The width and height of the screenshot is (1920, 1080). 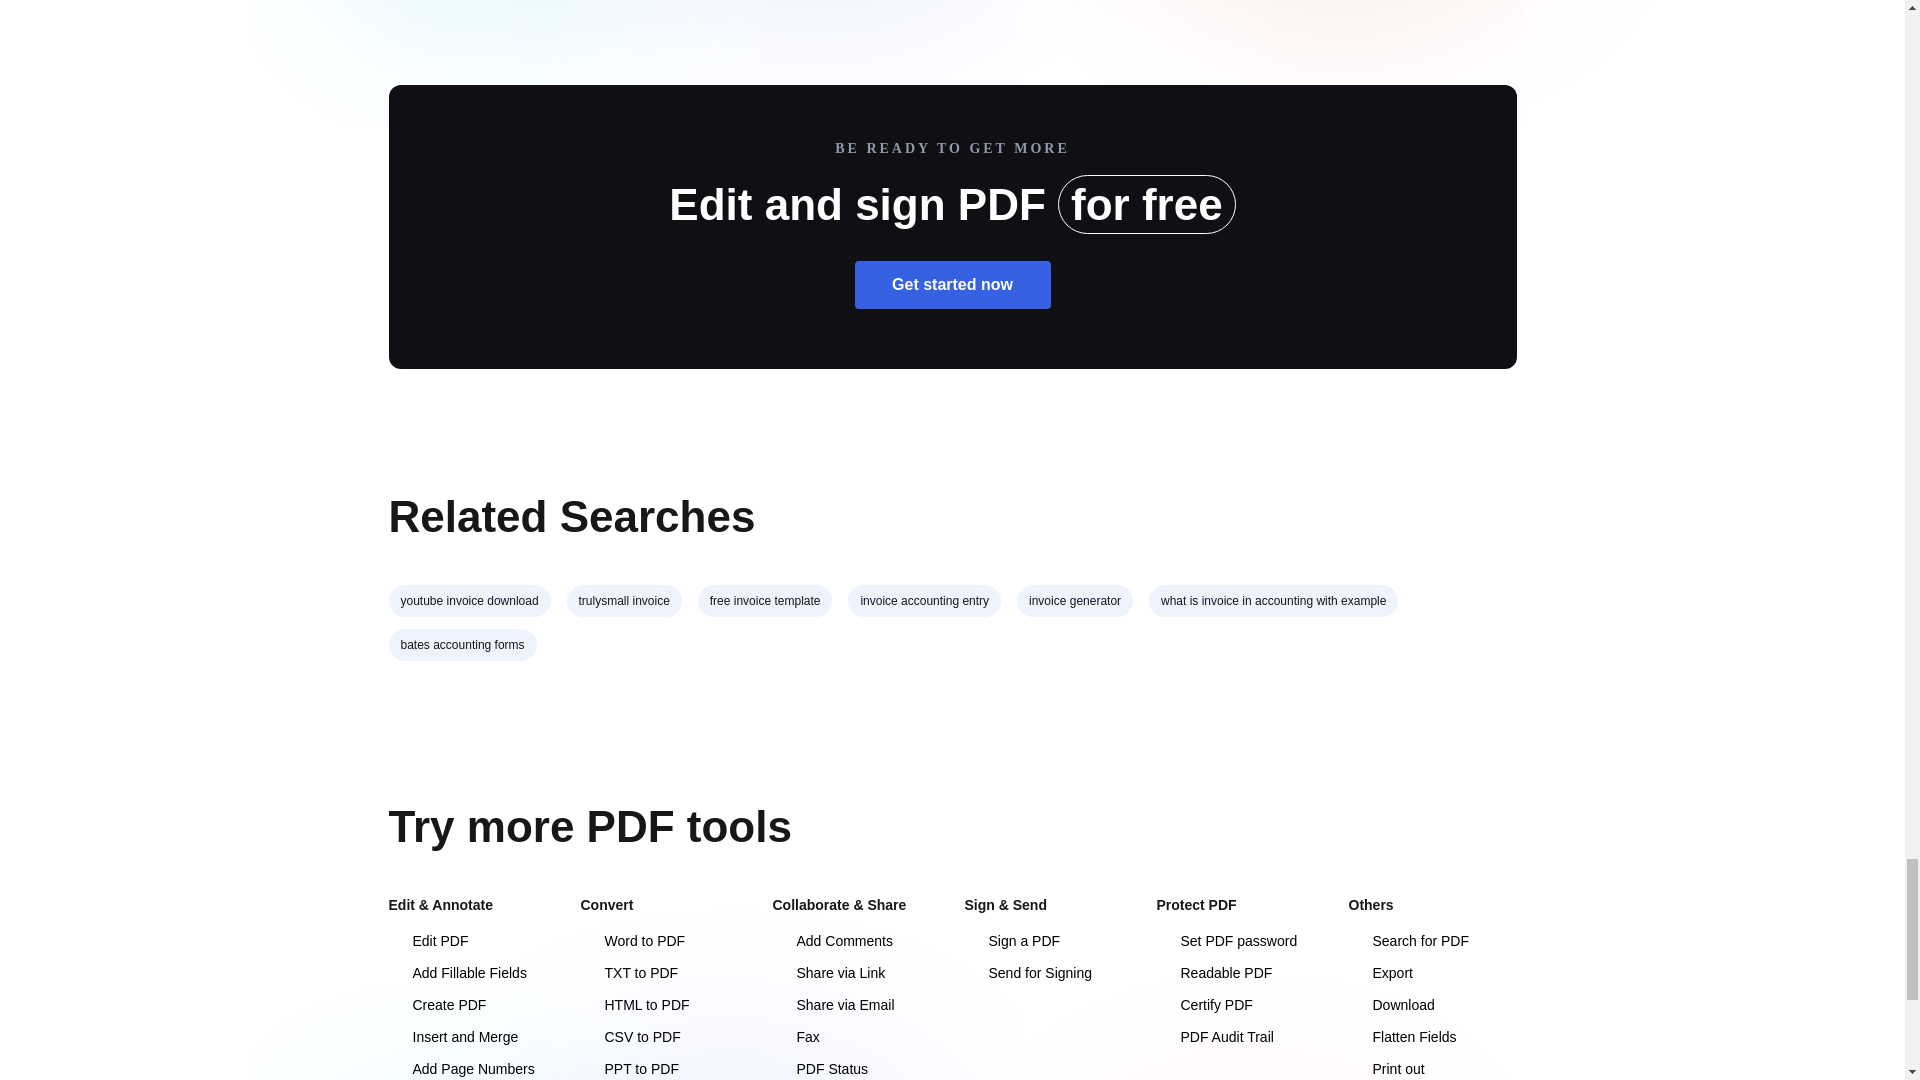 What do you see at coordinates (428, 941) in the screenshot?
I see `Edit PDF` at bounding box center [428, 941].